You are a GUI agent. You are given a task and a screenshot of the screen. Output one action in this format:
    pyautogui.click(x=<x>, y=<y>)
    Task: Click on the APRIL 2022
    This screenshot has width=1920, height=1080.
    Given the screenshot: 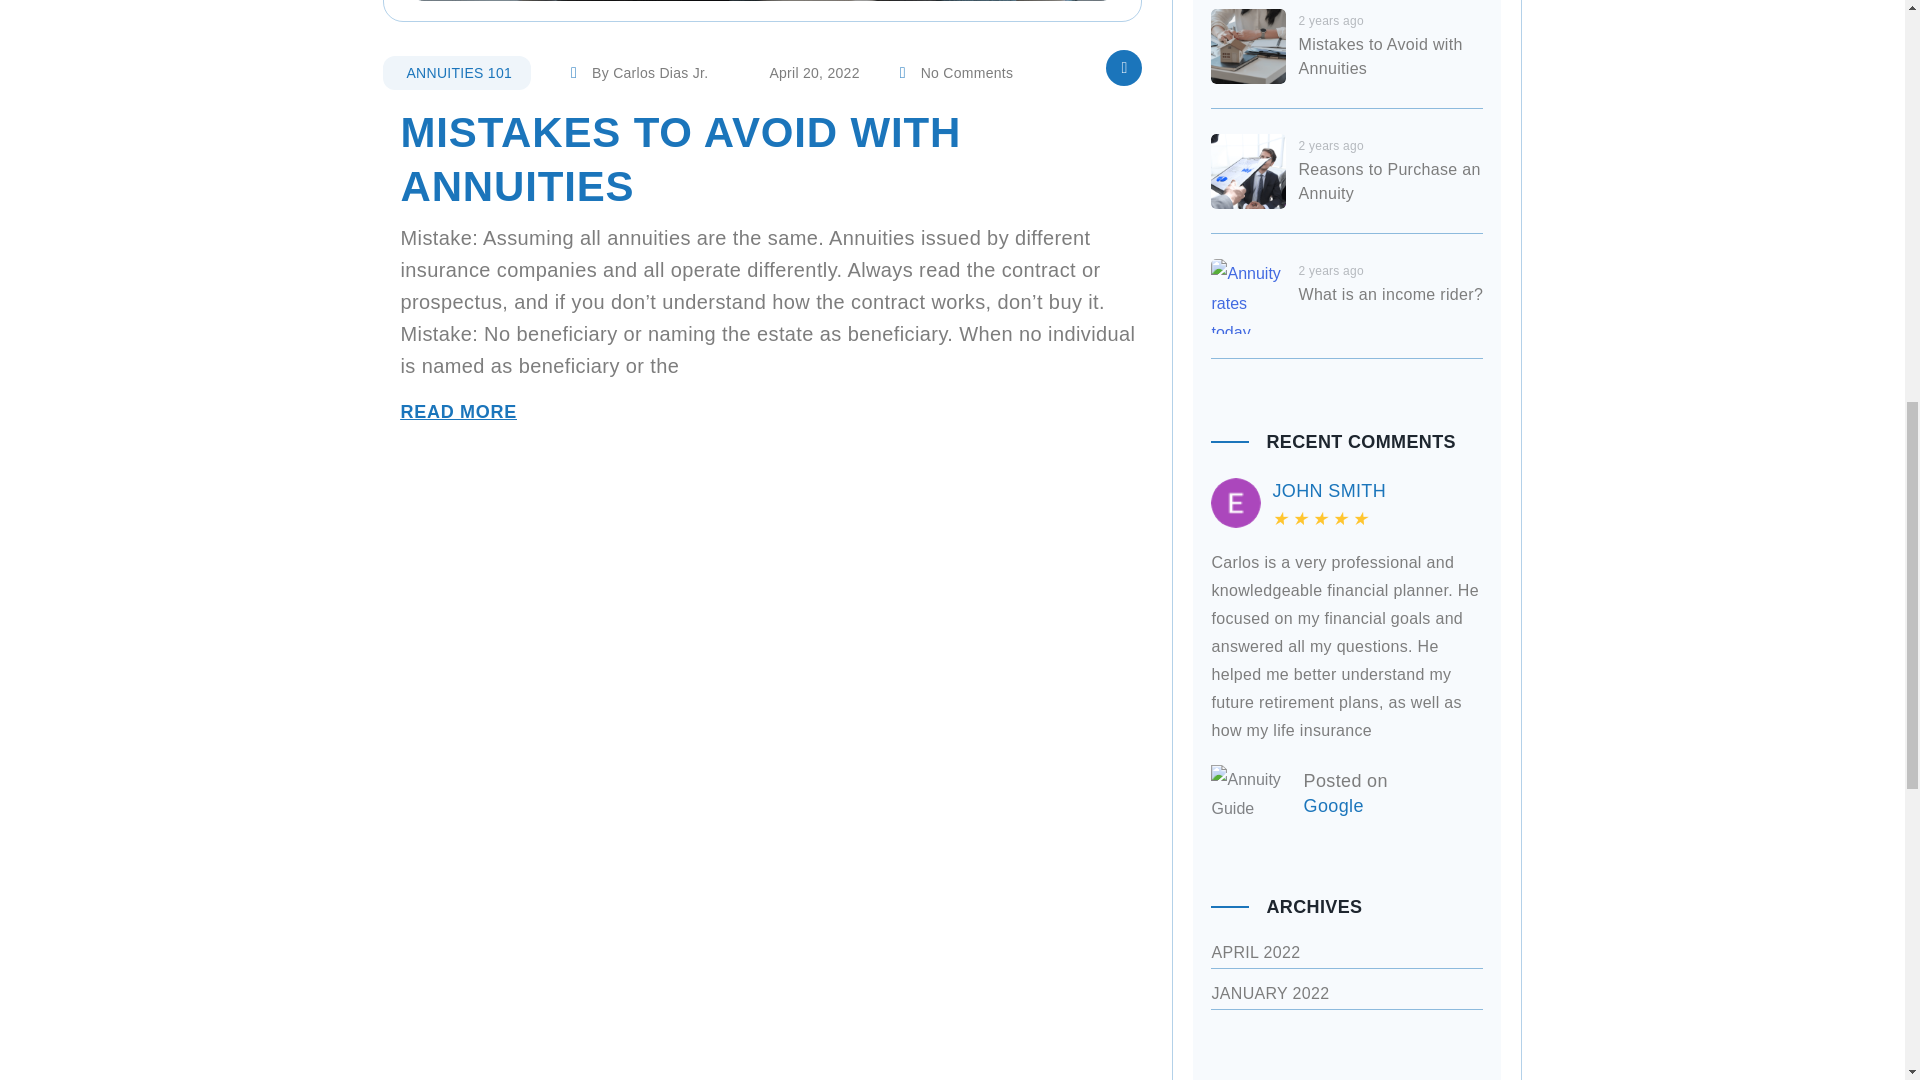 What is the action you would take?
    pyautogui.click(x=1255, y=952)
    